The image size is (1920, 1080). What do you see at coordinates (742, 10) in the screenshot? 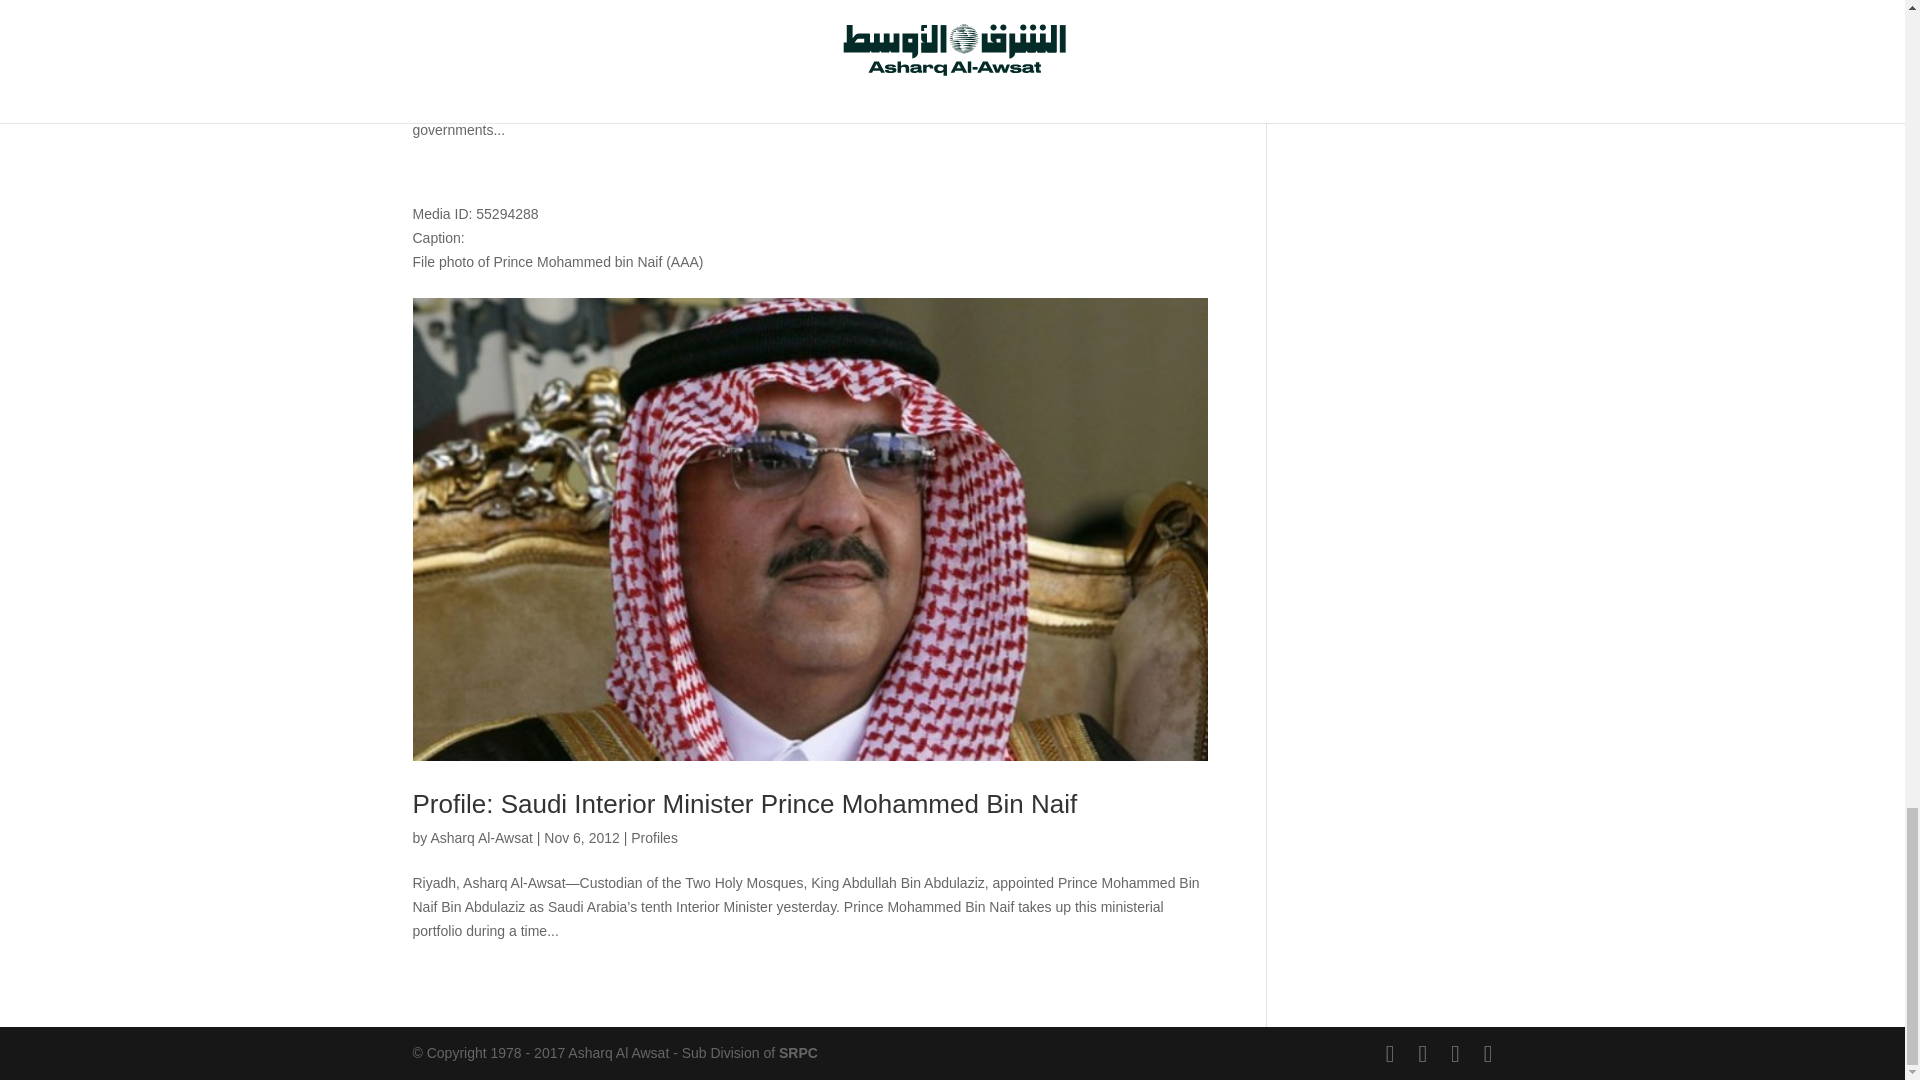
I see `Obama meets new Saudi interior minister at White House` at bounding box center [742, 10].